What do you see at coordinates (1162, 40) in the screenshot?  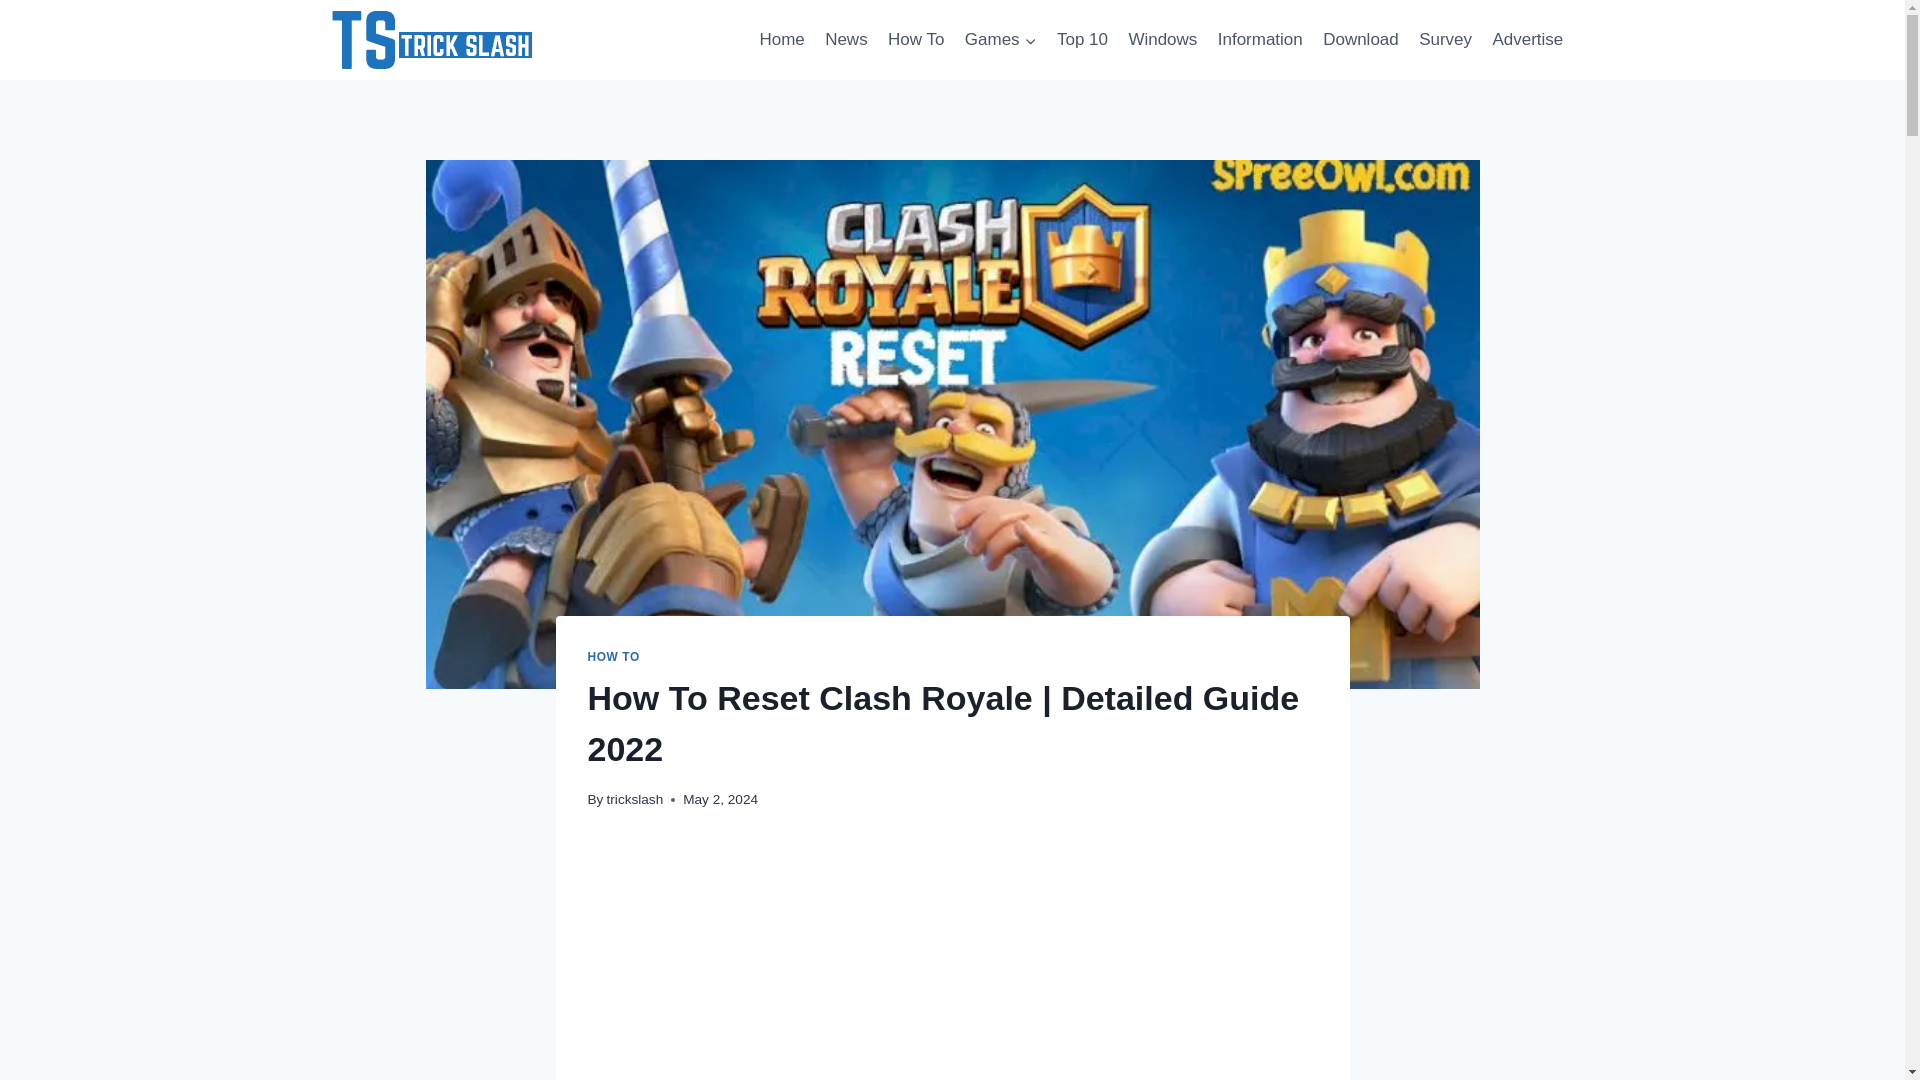 I see `Windows` at bounding box center [1162, 40].